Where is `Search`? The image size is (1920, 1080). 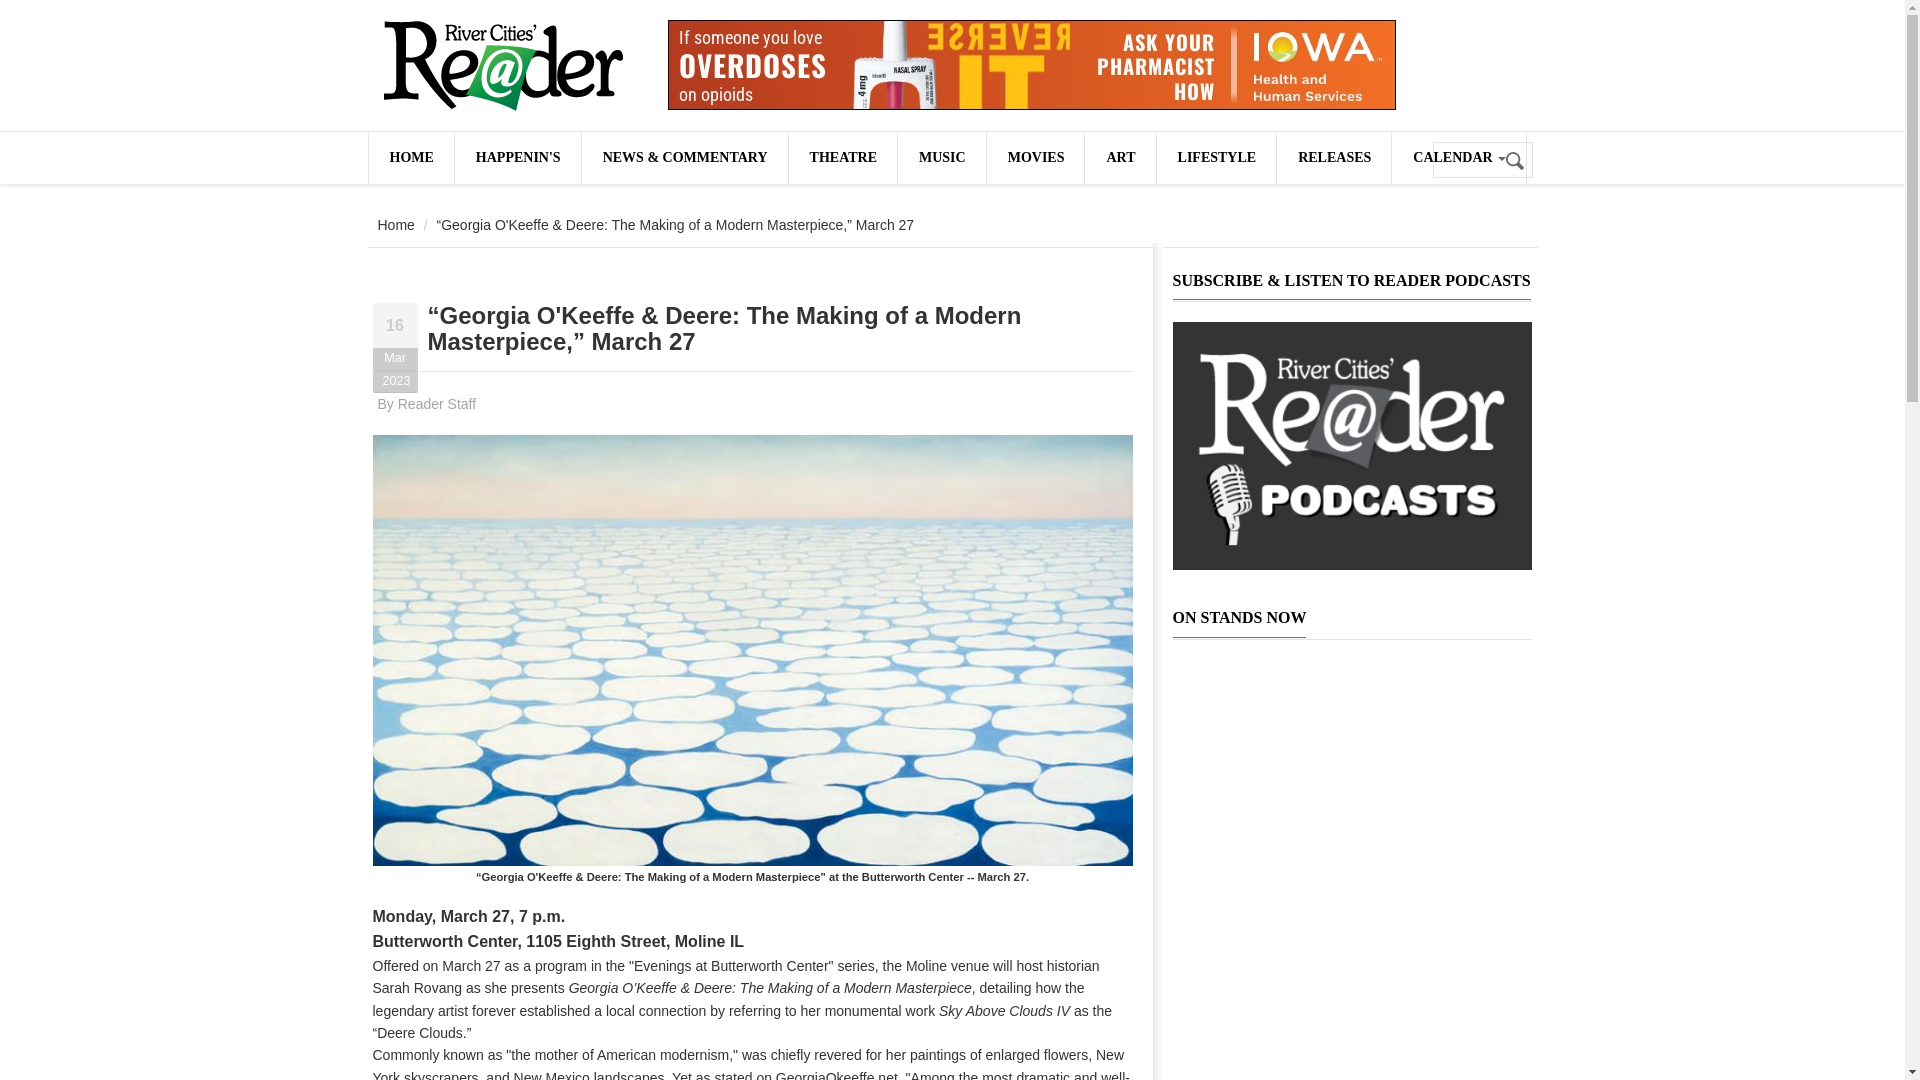 Search is located at coordinates (1516, 161).